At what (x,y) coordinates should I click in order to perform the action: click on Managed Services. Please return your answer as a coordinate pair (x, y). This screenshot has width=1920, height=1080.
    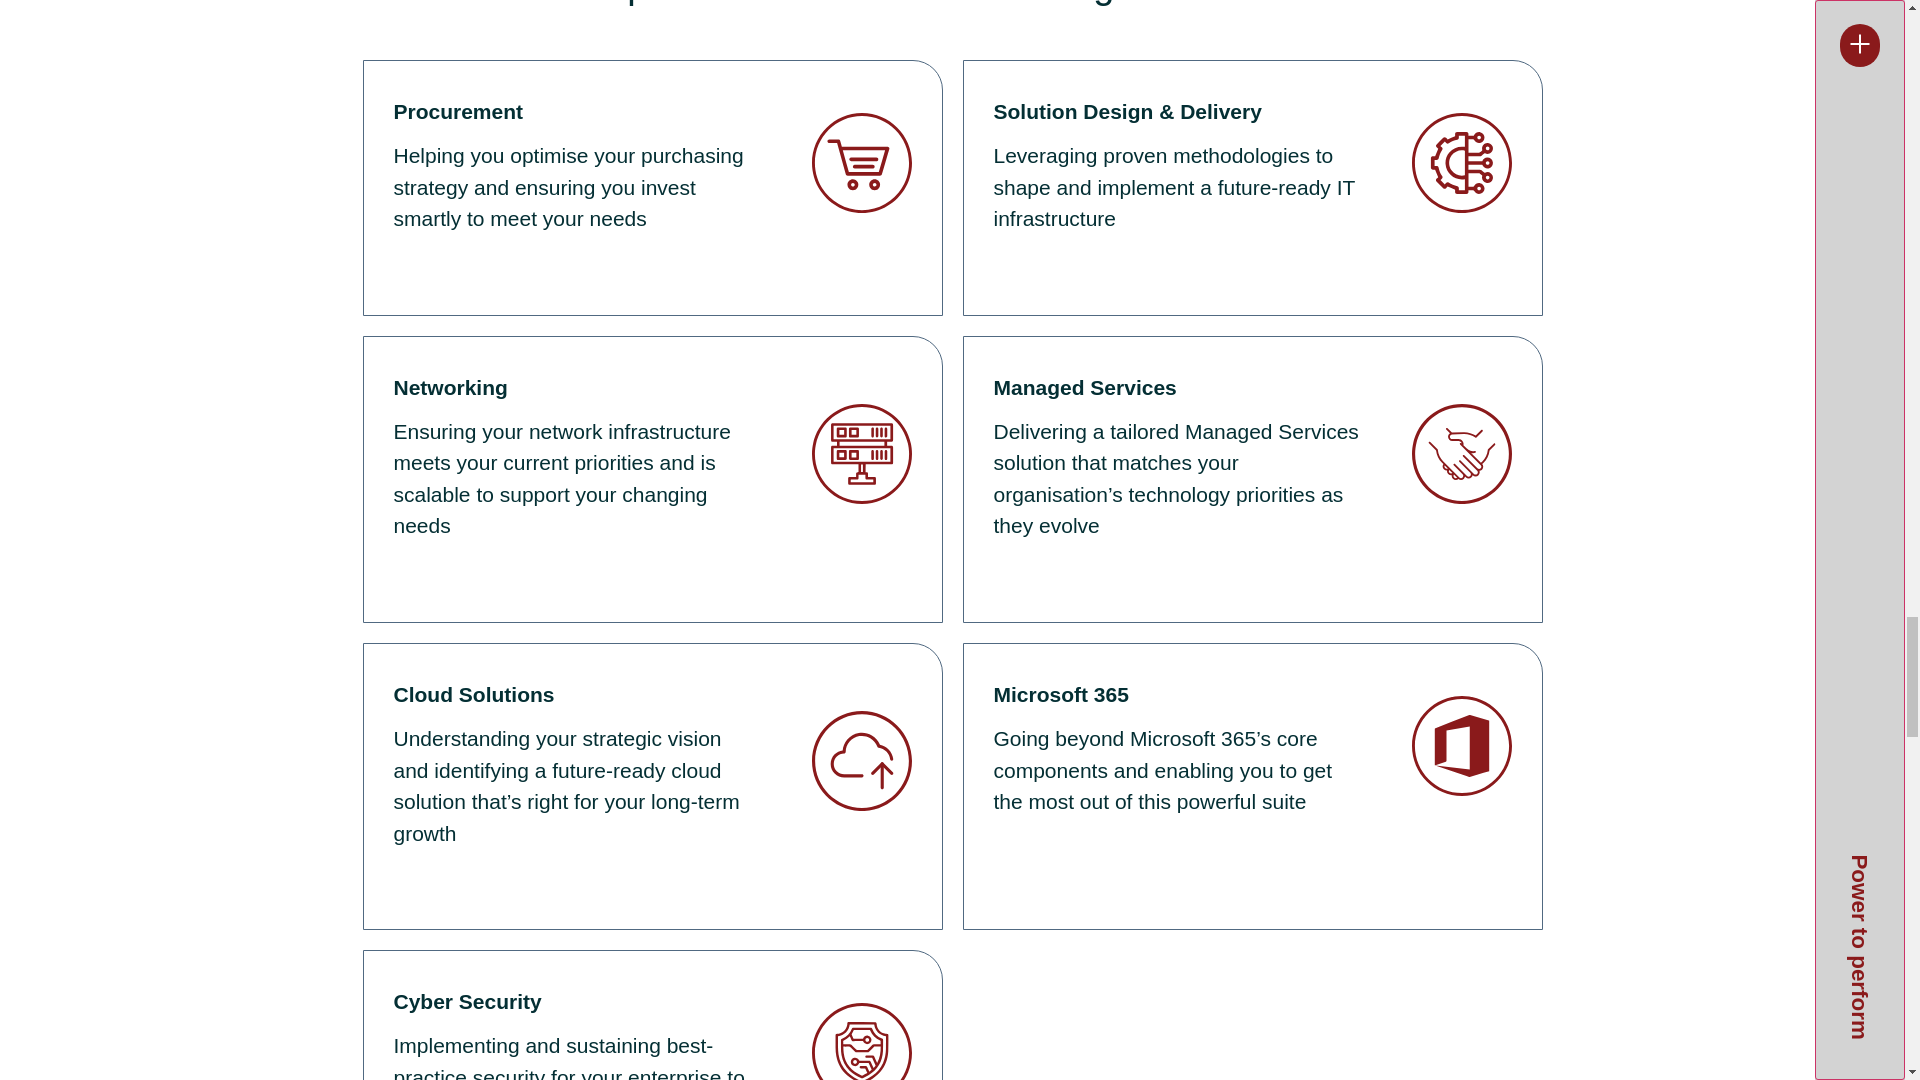
    Looking at the image, I should click on (1085, 386).